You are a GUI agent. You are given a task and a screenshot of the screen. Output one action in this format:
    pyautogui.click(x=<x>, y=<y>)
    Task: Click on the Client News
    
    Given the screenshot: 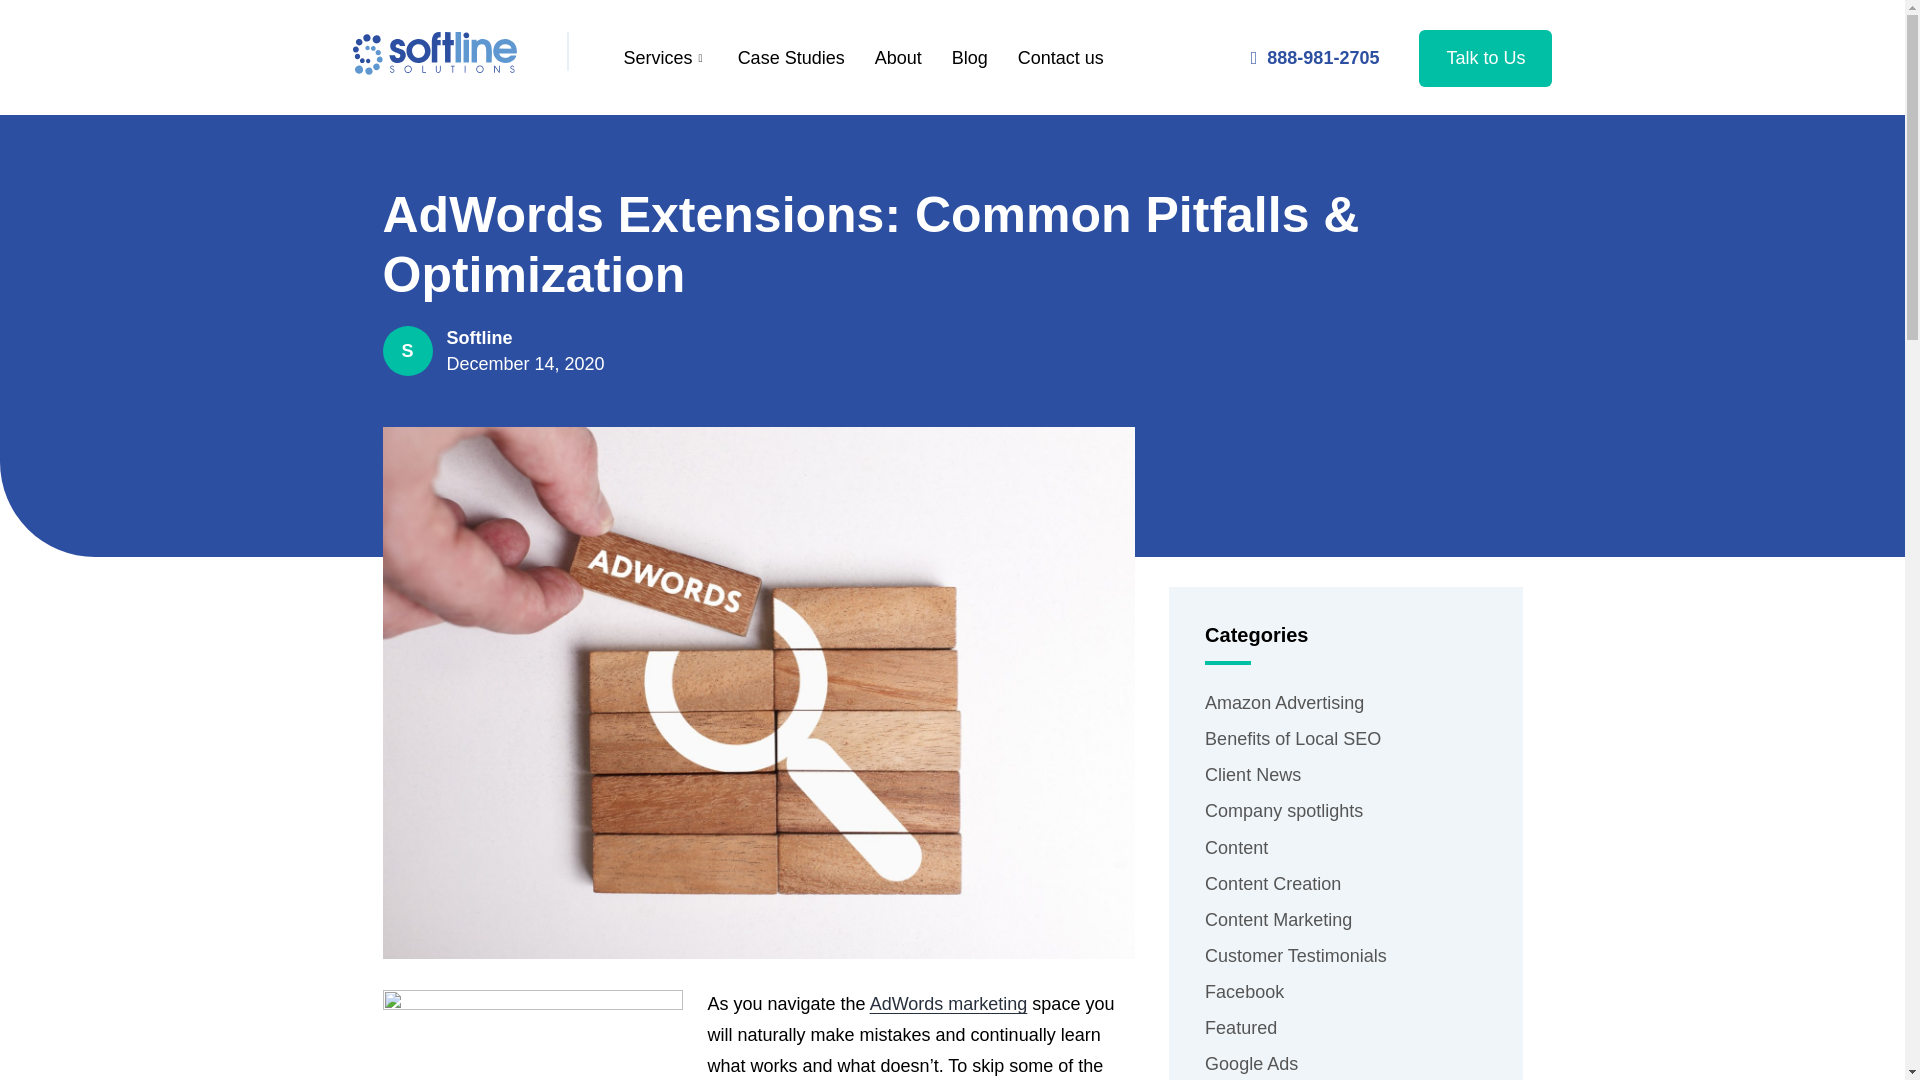 What is the action you would take?
    pyautogui.click(x=1346, y=780)
    